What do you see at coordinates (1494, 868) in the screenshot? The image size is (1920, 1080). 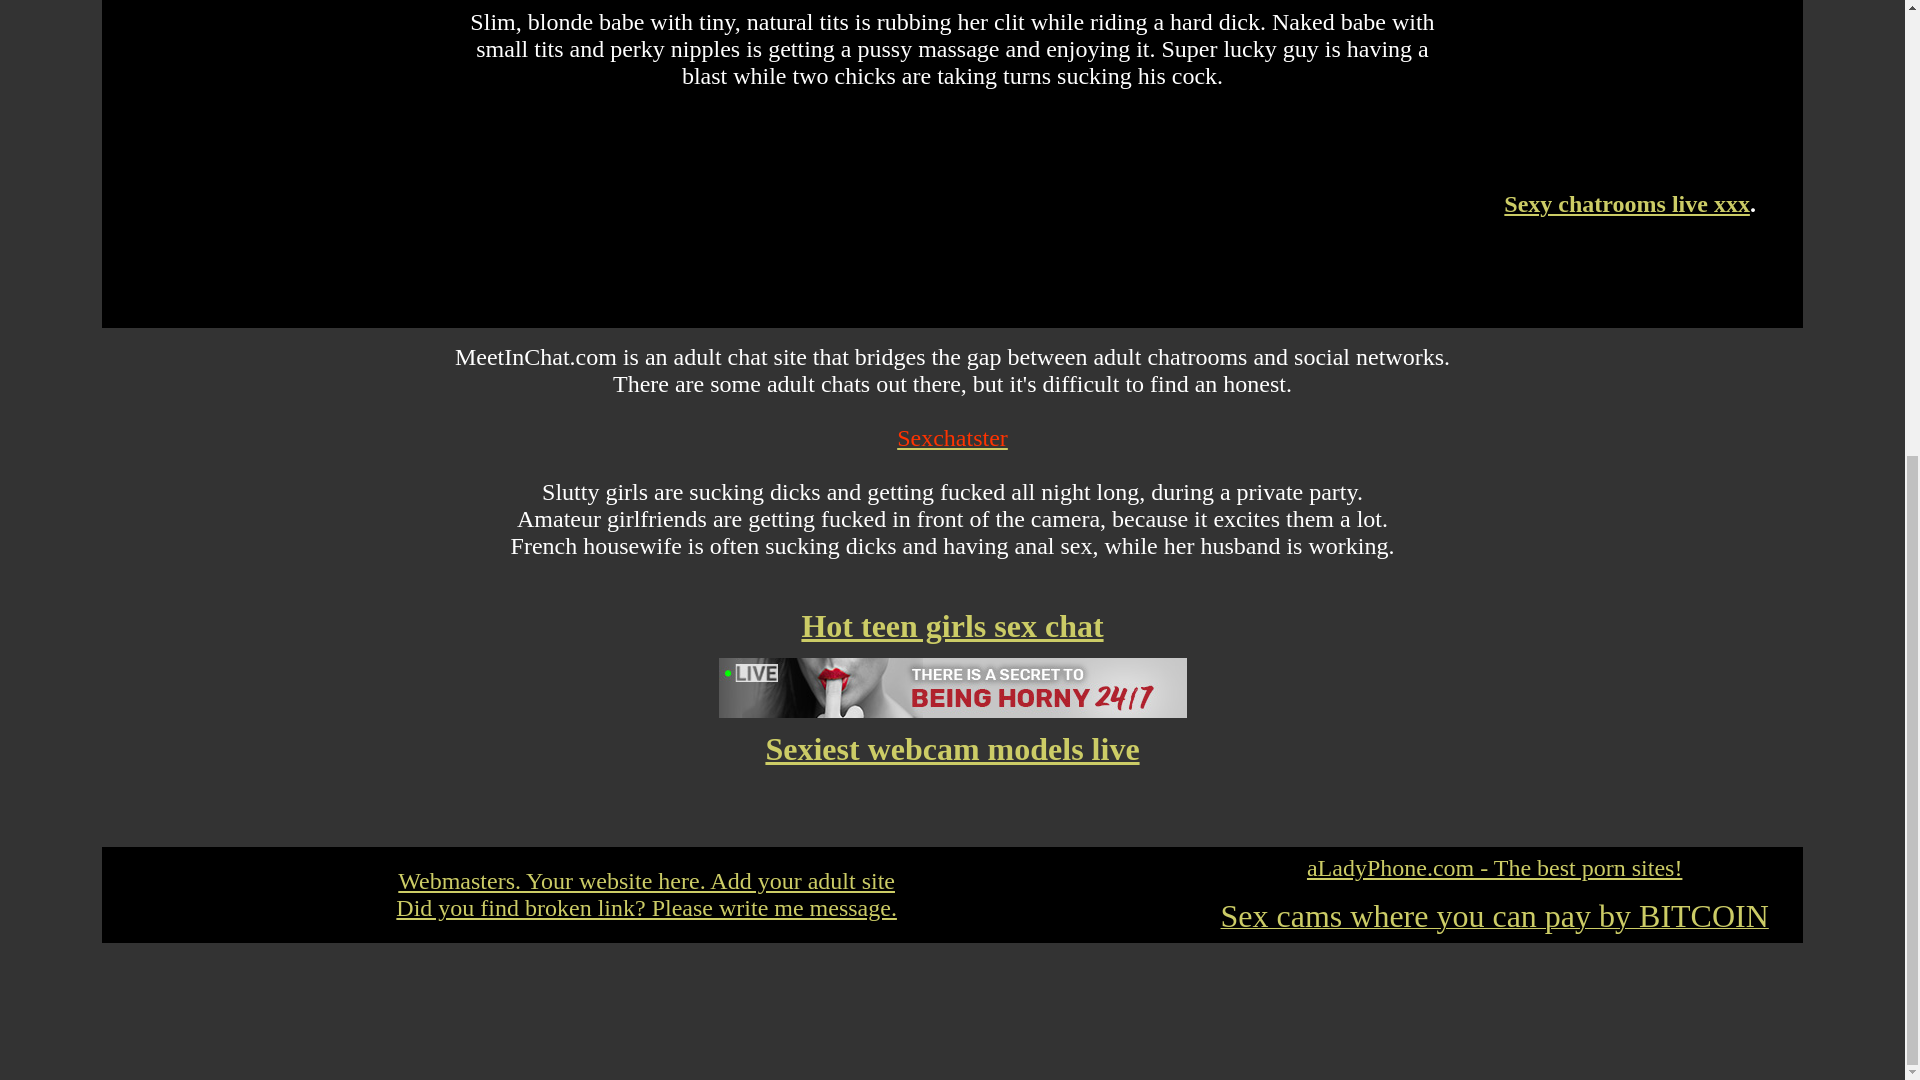 I see `aLadyPhone.com - The best porn sites!` at bounding box center [1494, 868].